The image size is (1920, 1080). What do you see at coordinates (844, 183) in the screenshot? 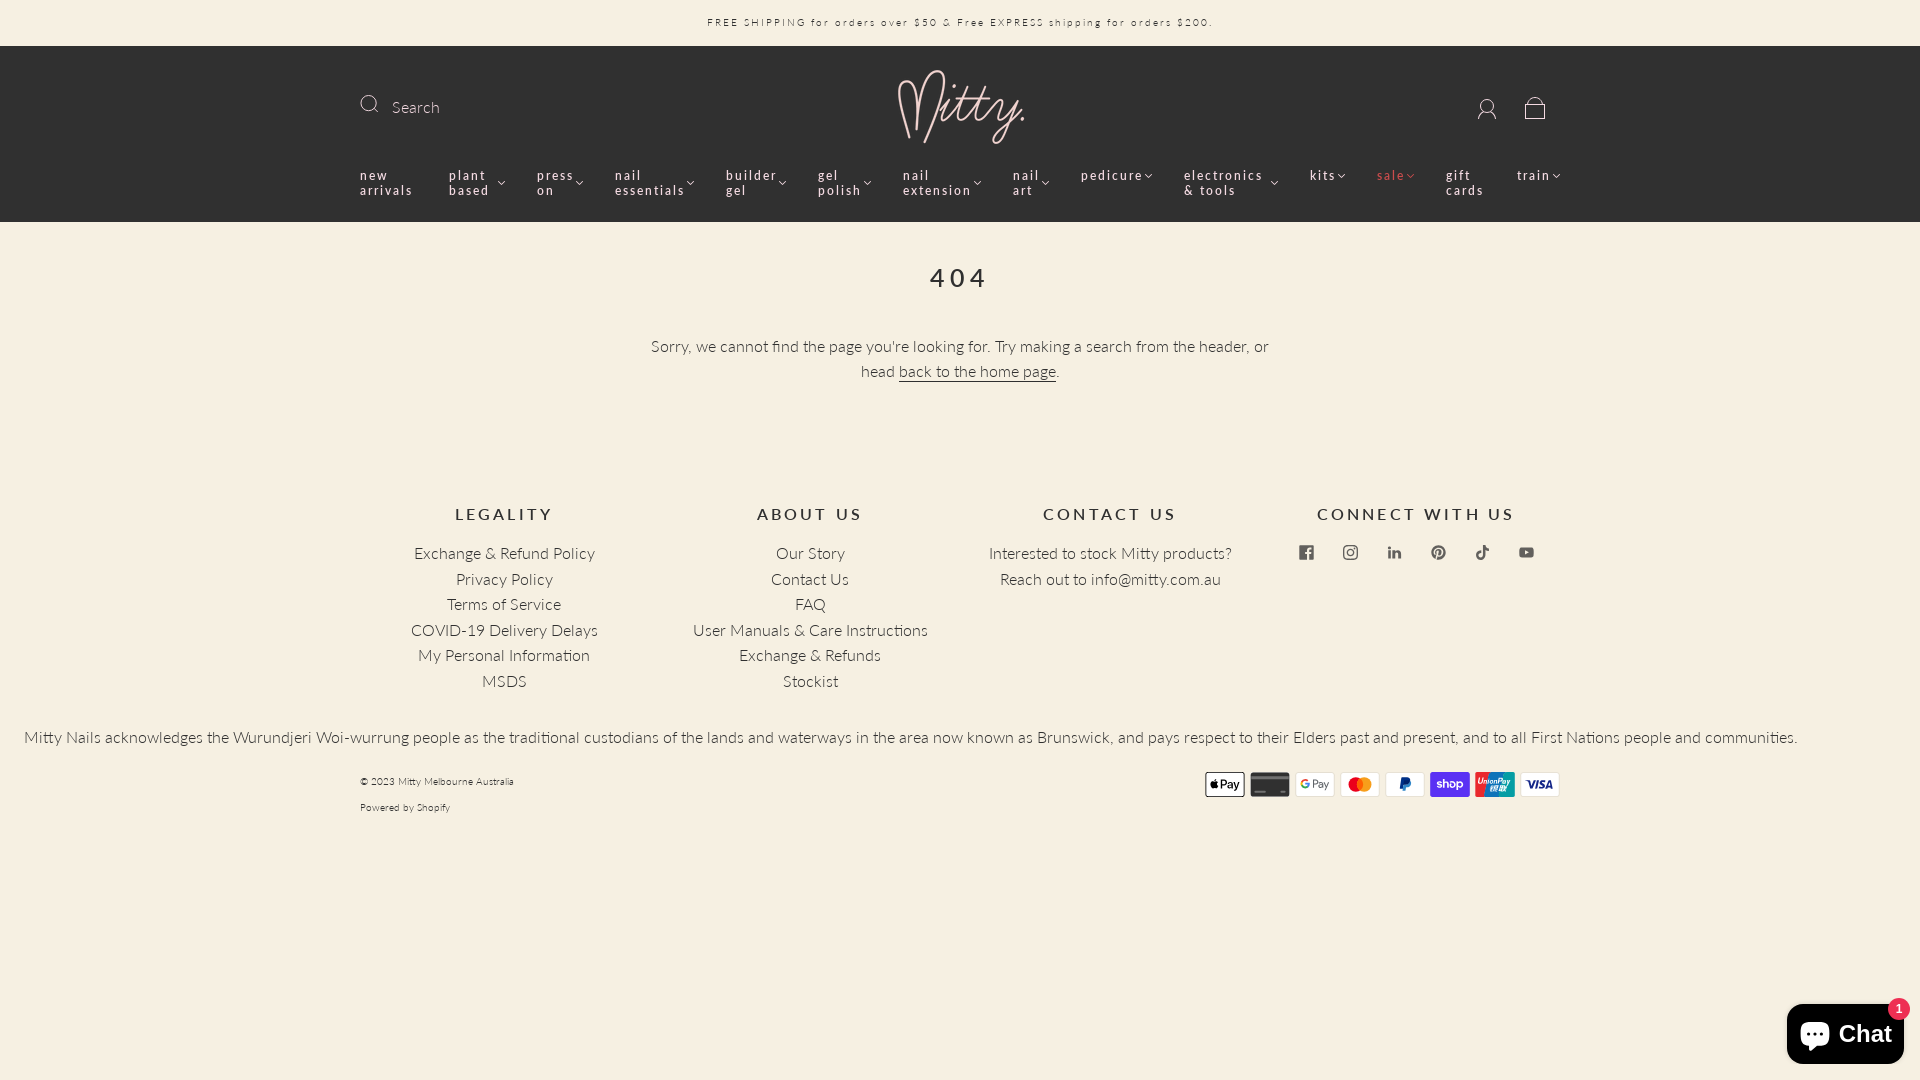
I see `gel polish` at bounding box center [844, 183].